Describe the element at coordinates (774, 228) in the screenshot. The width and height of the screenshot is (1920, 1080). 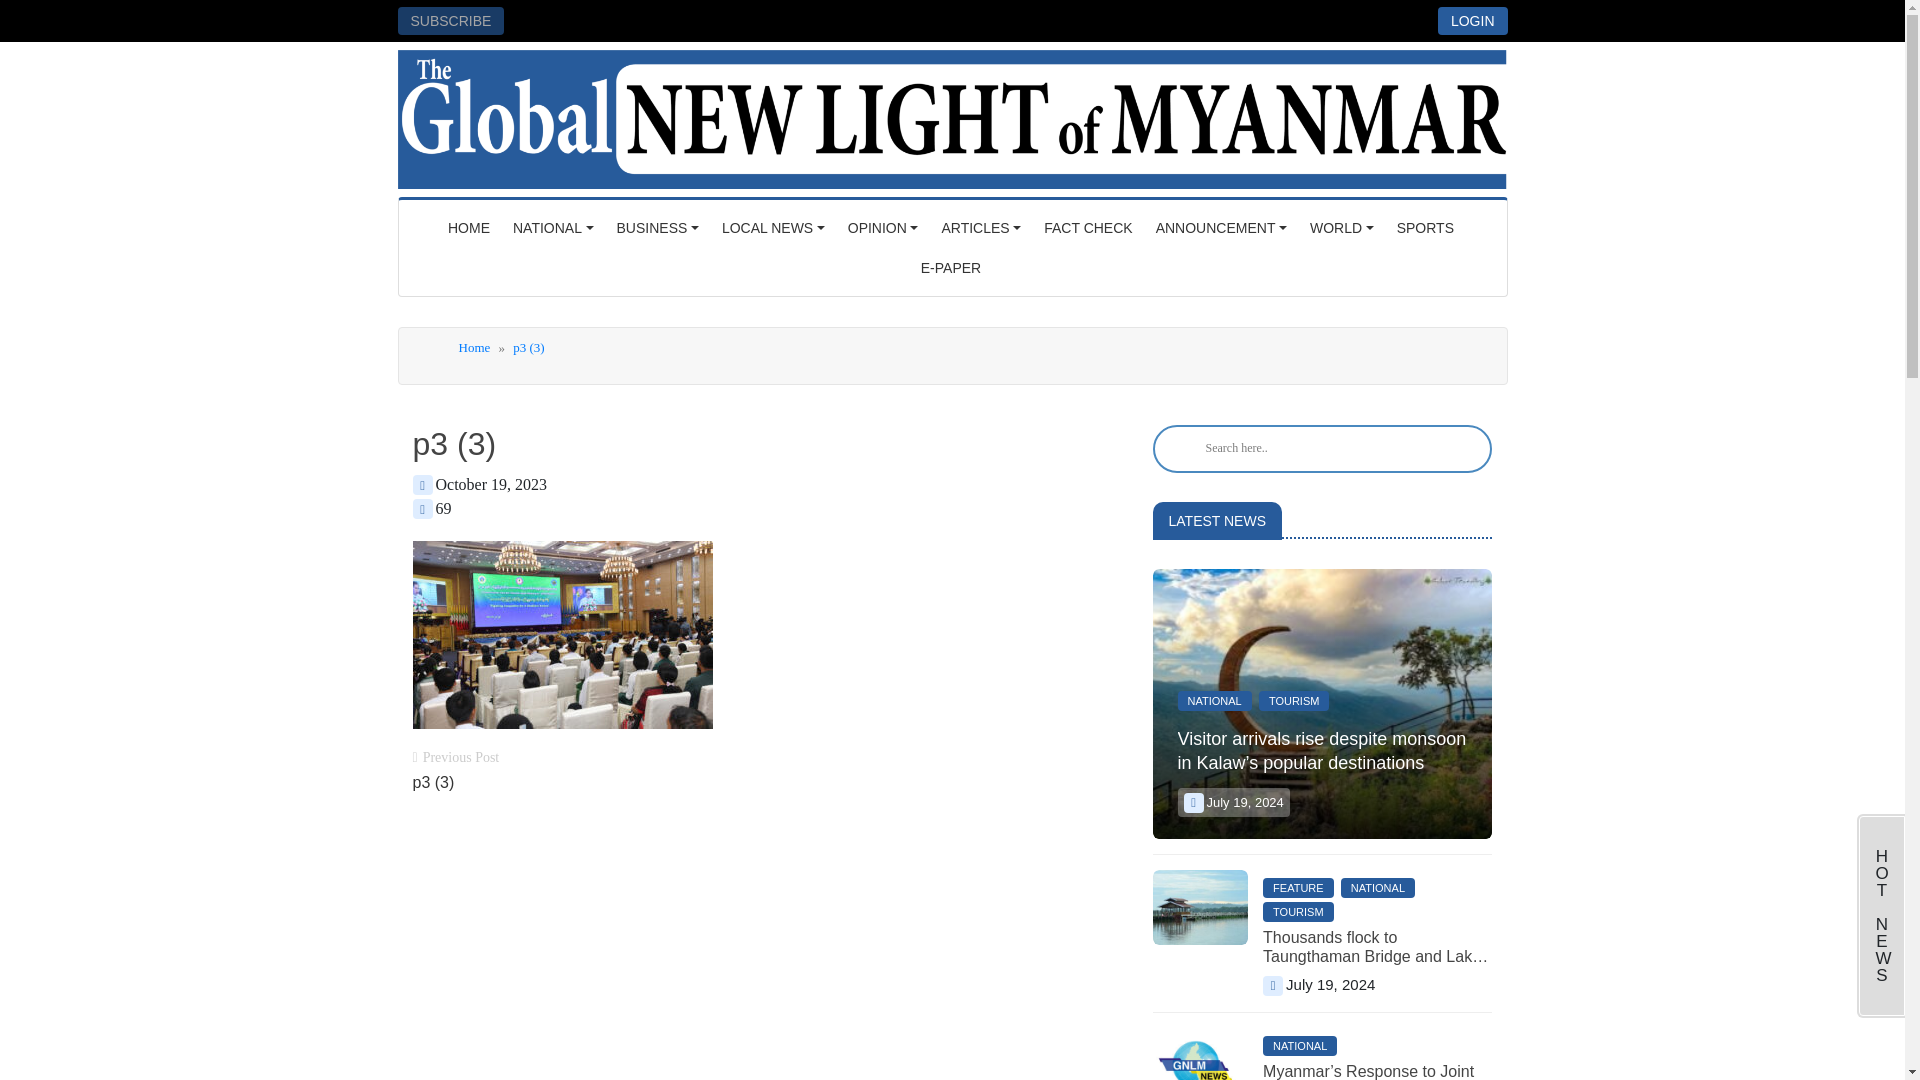
I see `Local News` at that location.